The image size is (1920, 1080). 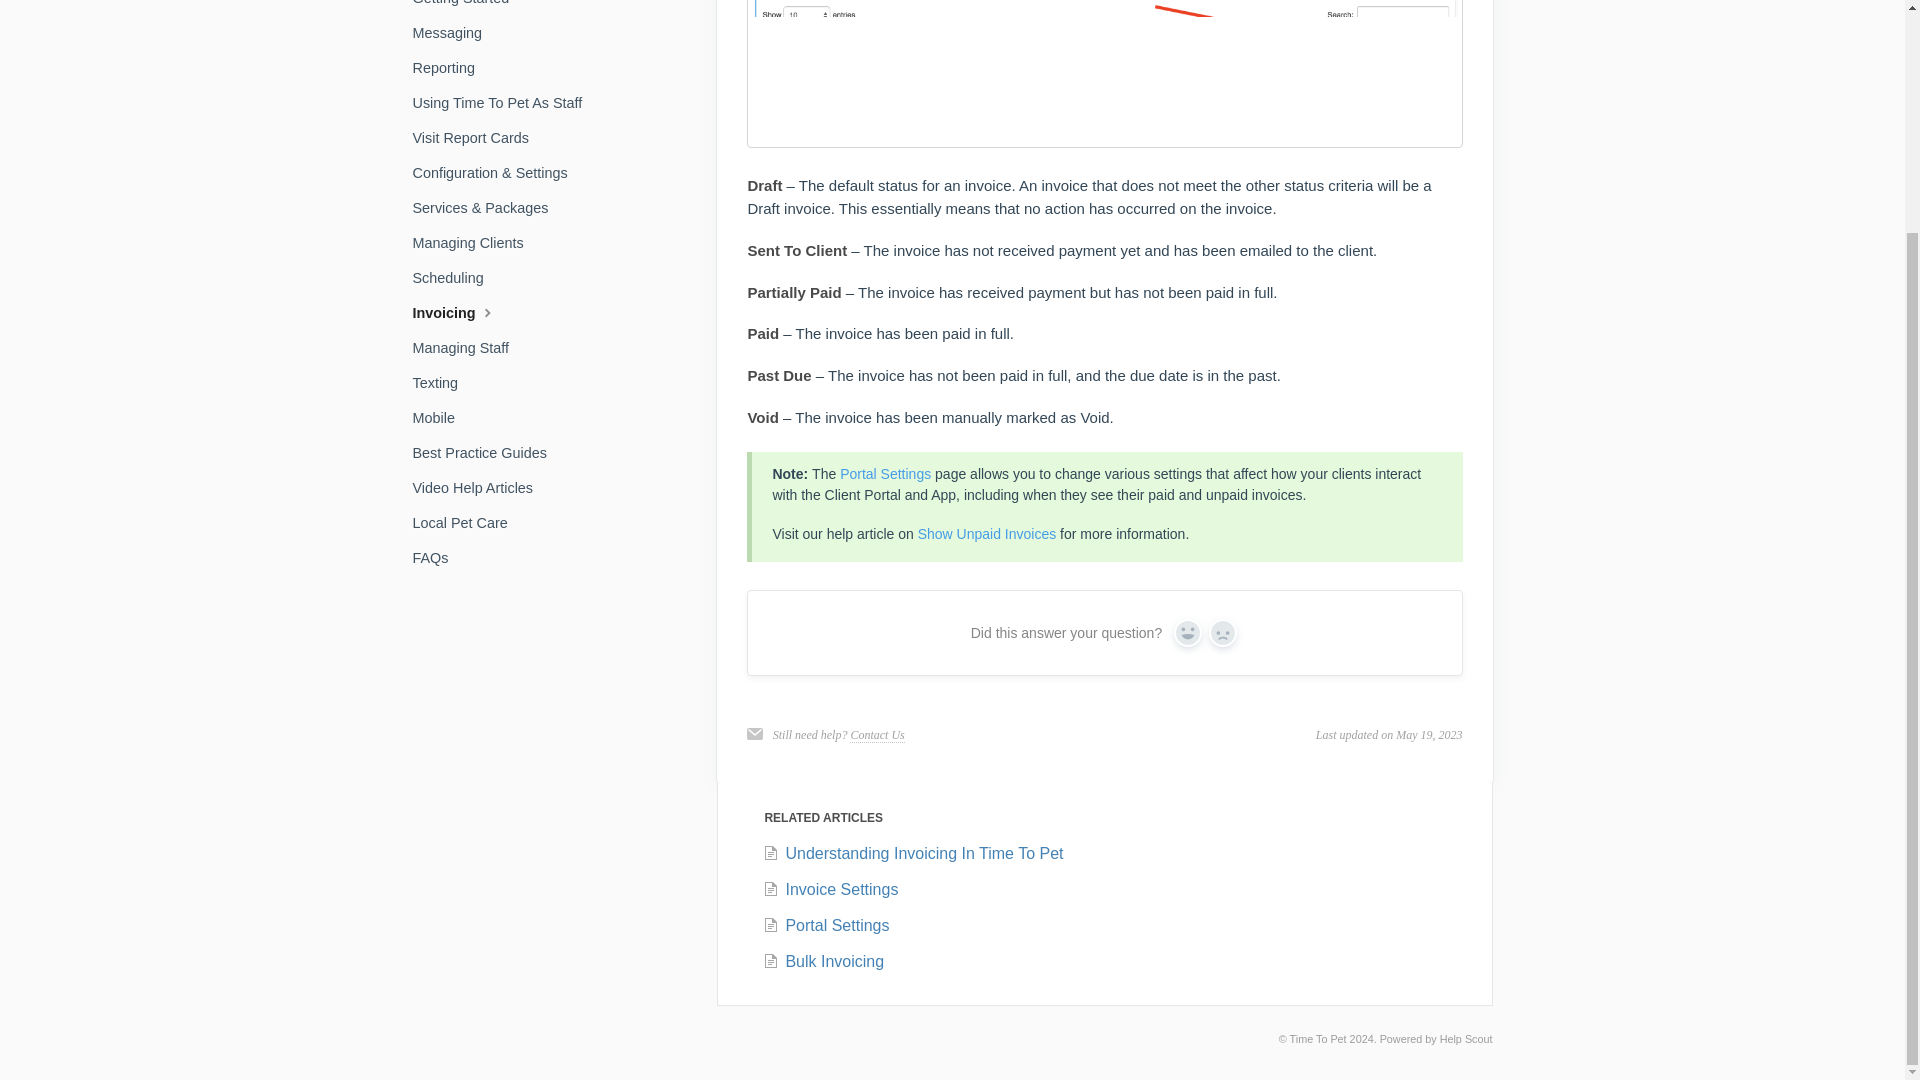 I want to click on Understanding Invoicing In Time To Pet, so click(x=912, y=852).